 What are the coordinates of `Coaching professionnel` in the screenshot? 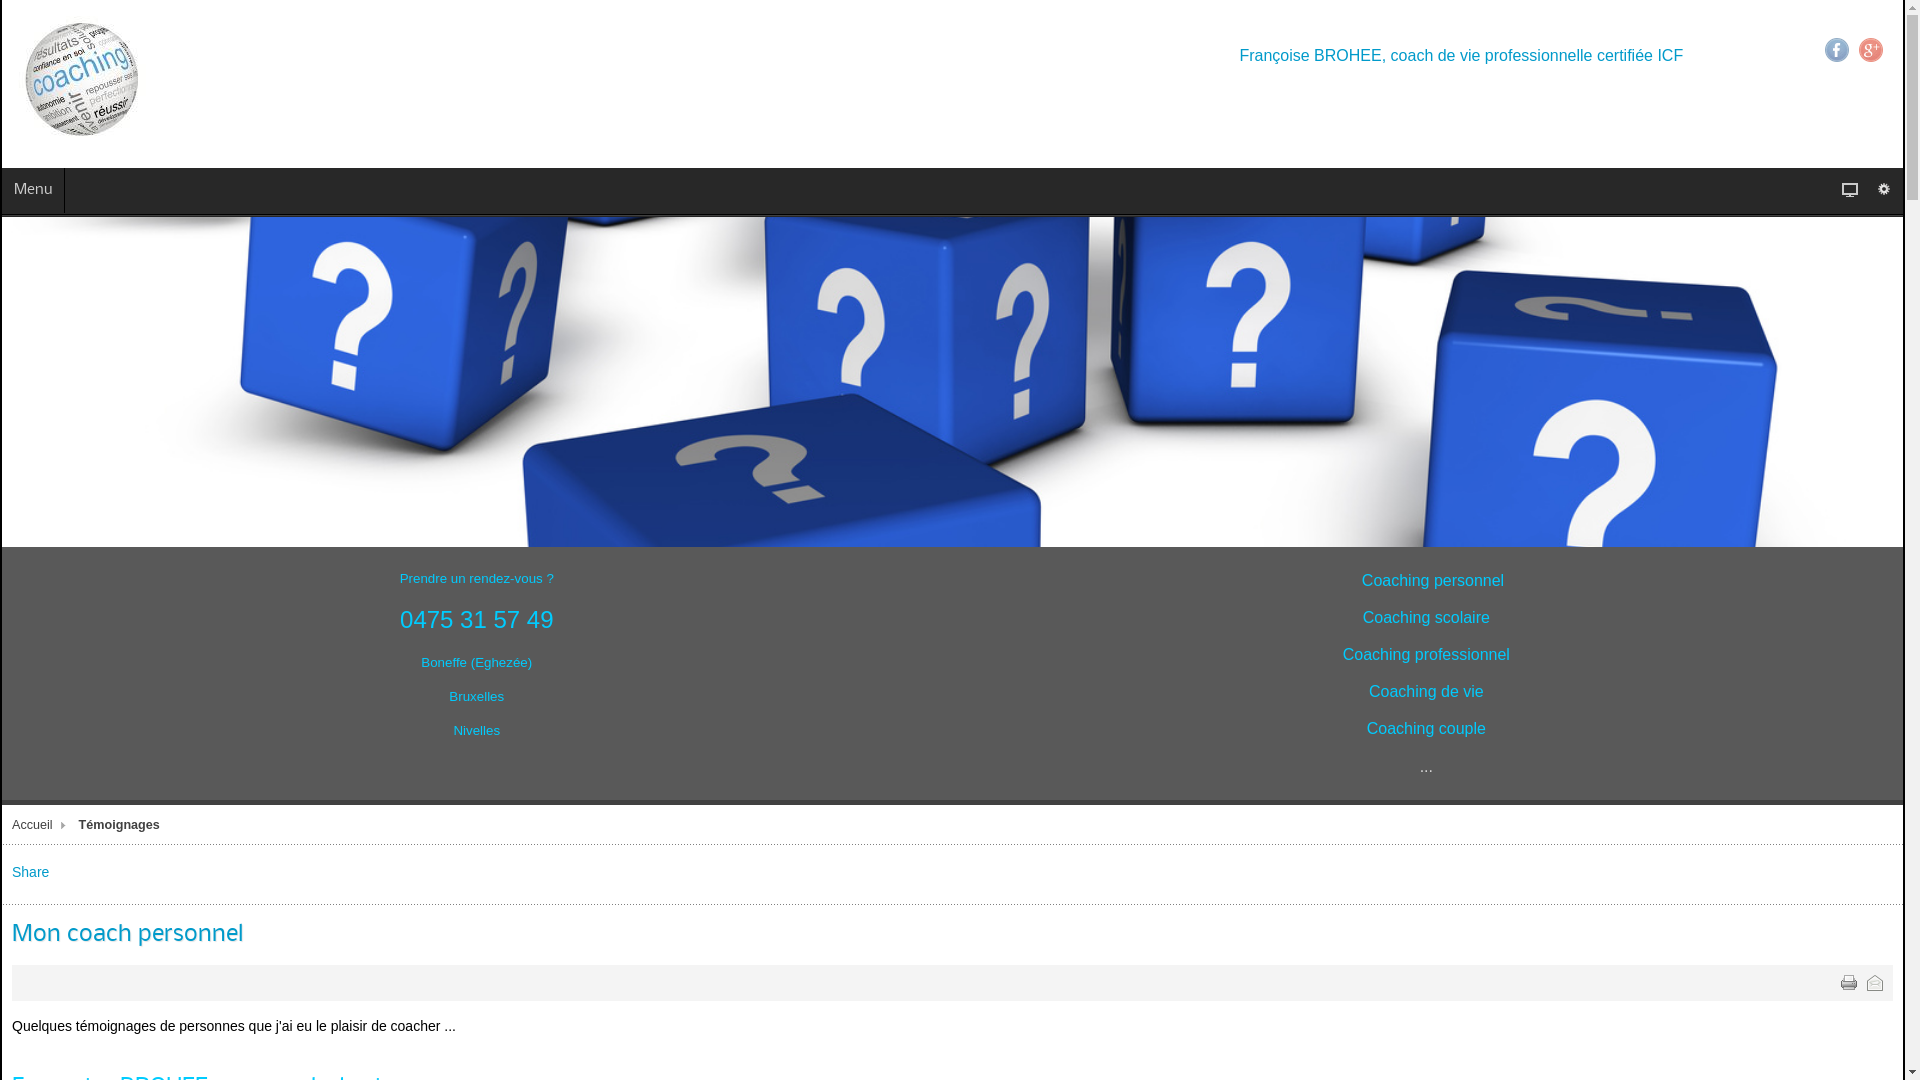 It's located at (1426, 655).